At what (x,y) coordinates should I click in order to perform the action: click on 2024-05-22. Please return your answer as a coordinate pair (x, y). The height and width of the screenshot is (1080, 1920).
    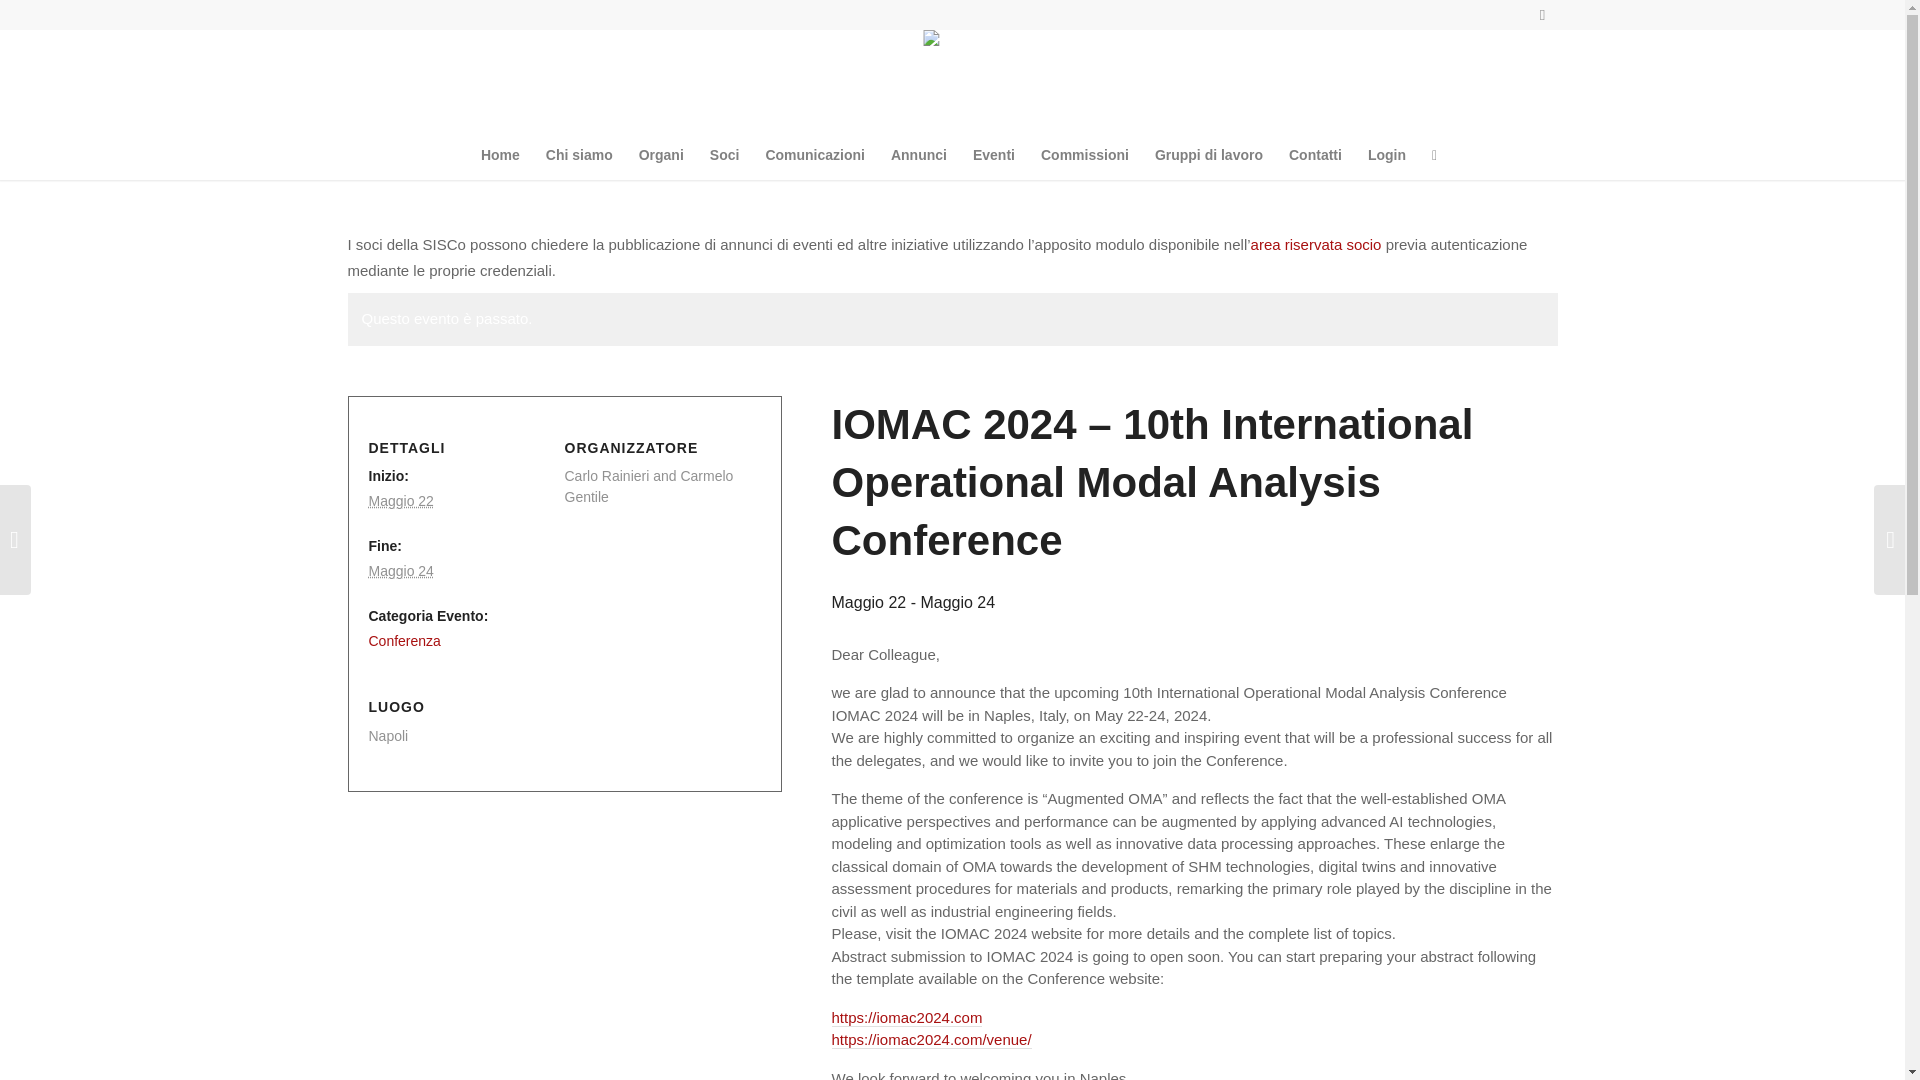
    Looking at the image, I should click on (400, 500).